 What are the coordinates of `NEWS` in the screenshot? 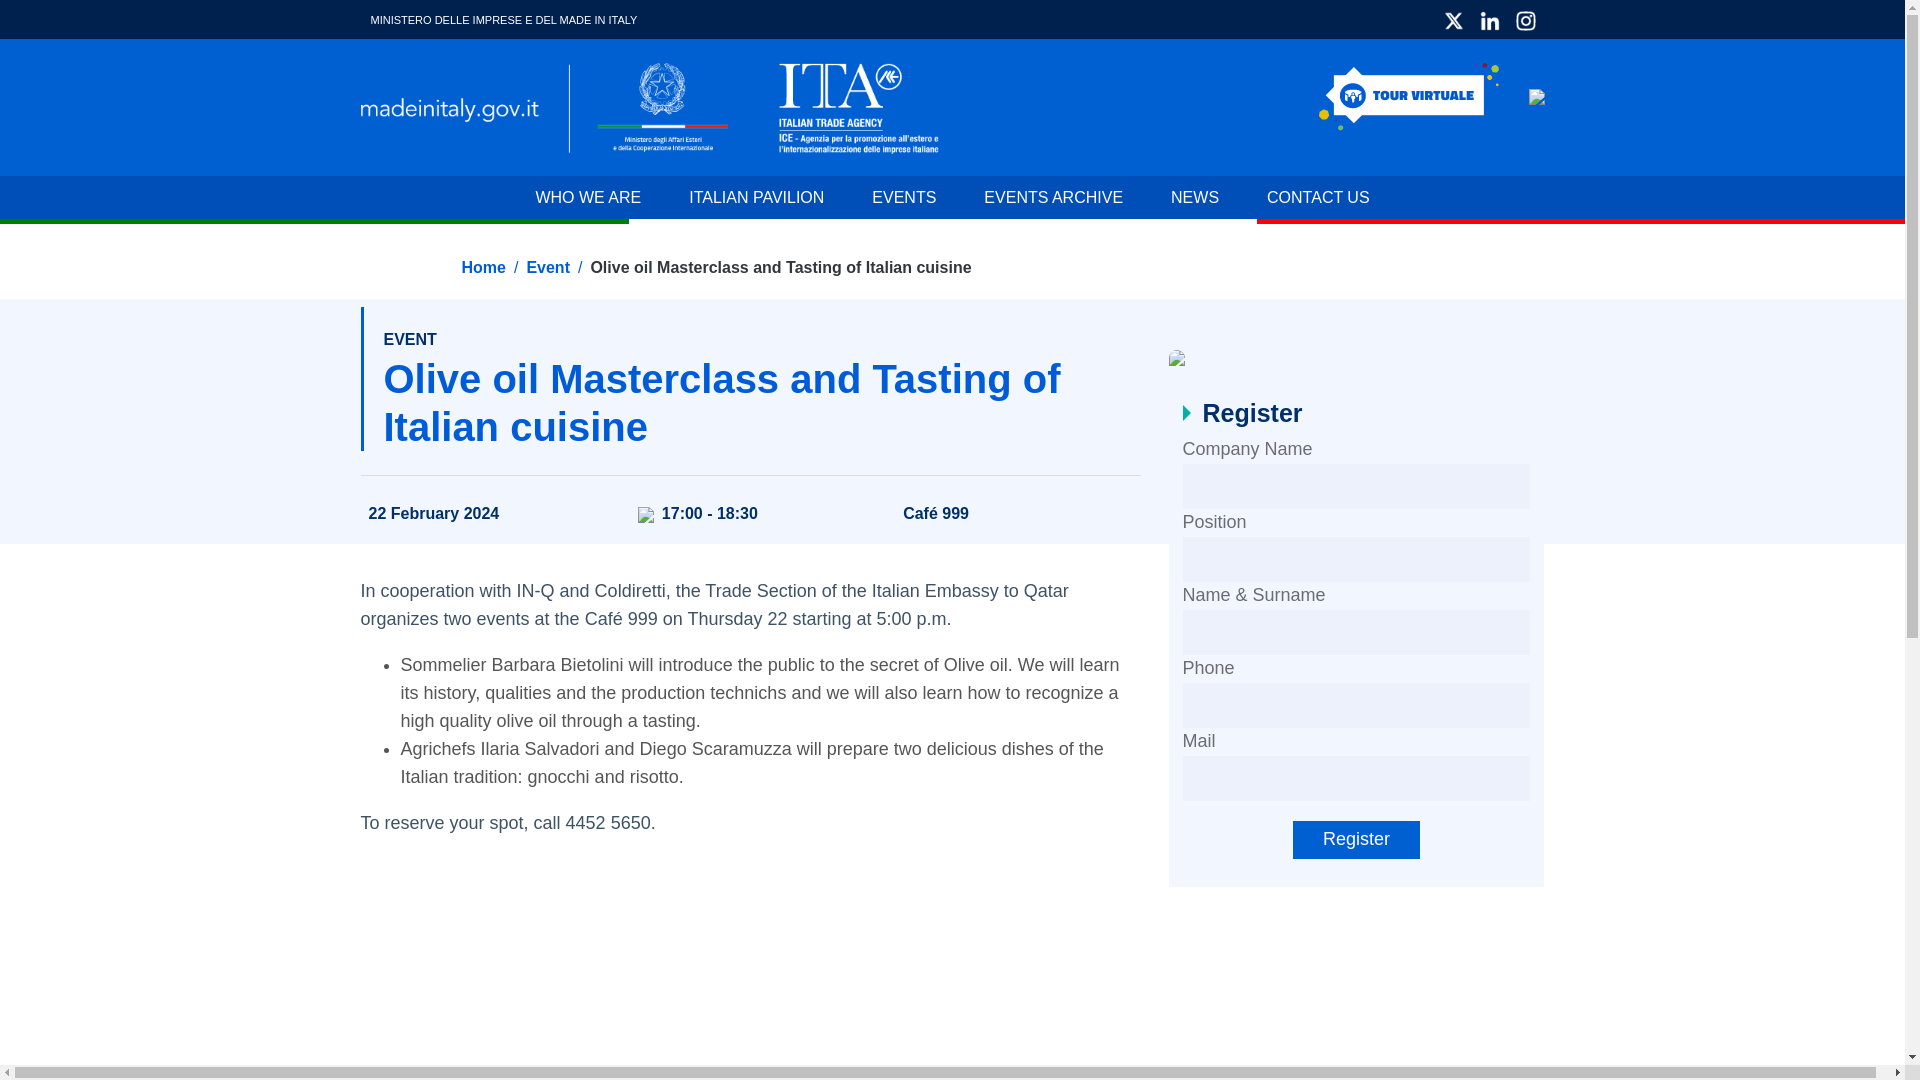 It's located at (1194, 200).